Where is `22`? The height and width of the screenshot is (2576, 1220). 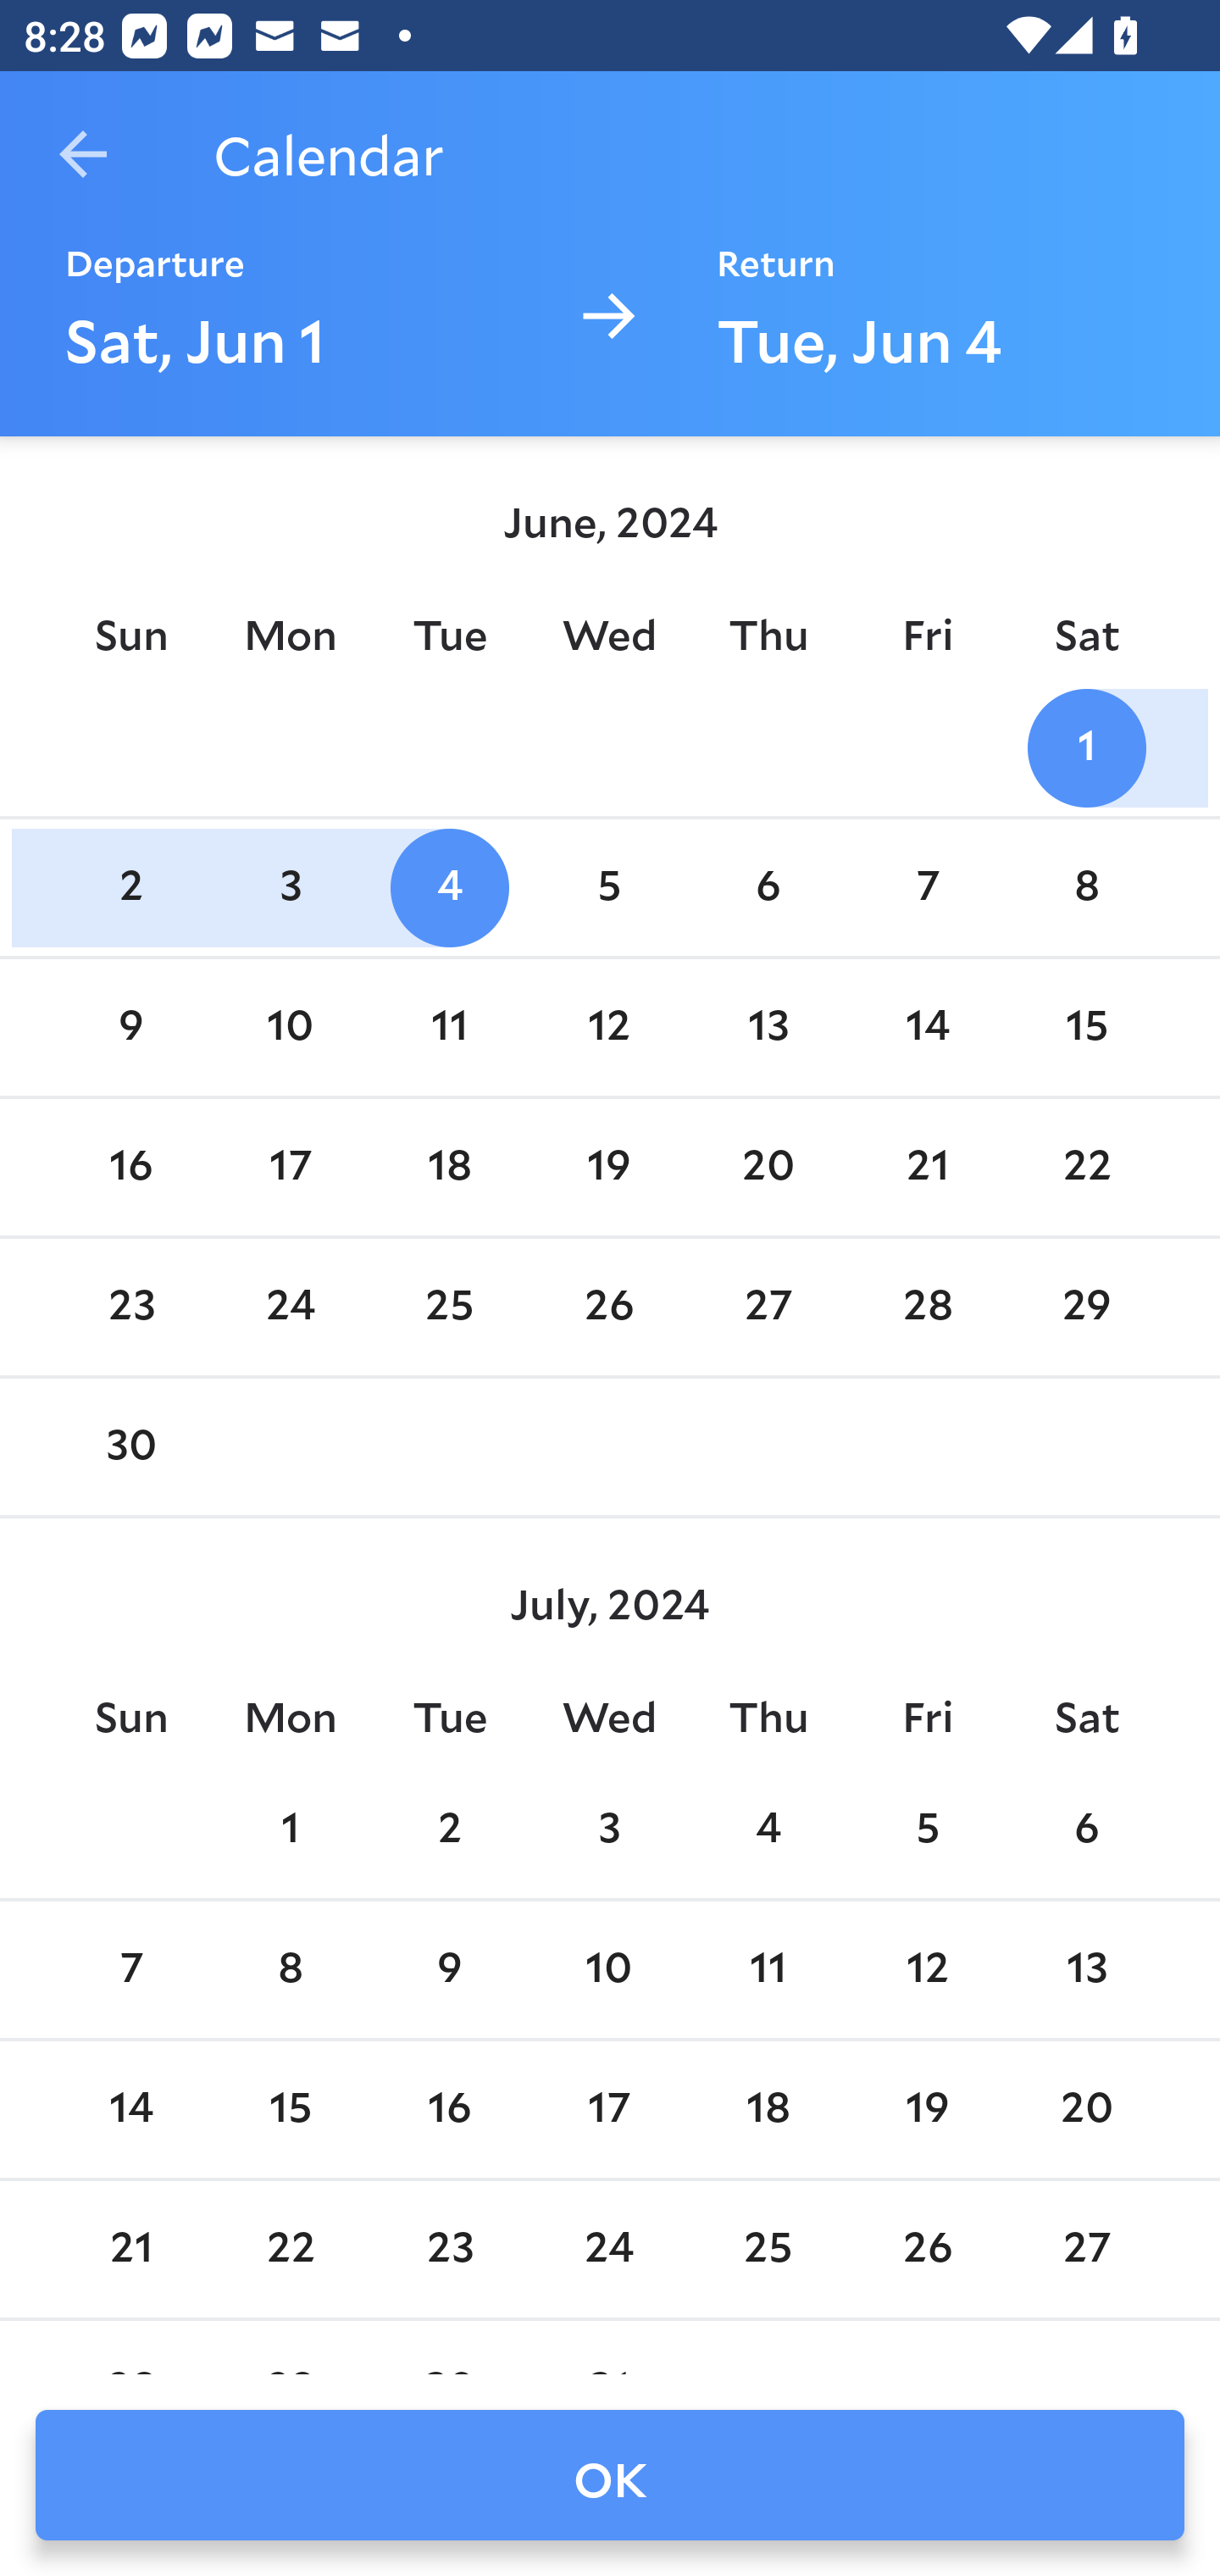
22 is located at coordinates (1086, 1167).